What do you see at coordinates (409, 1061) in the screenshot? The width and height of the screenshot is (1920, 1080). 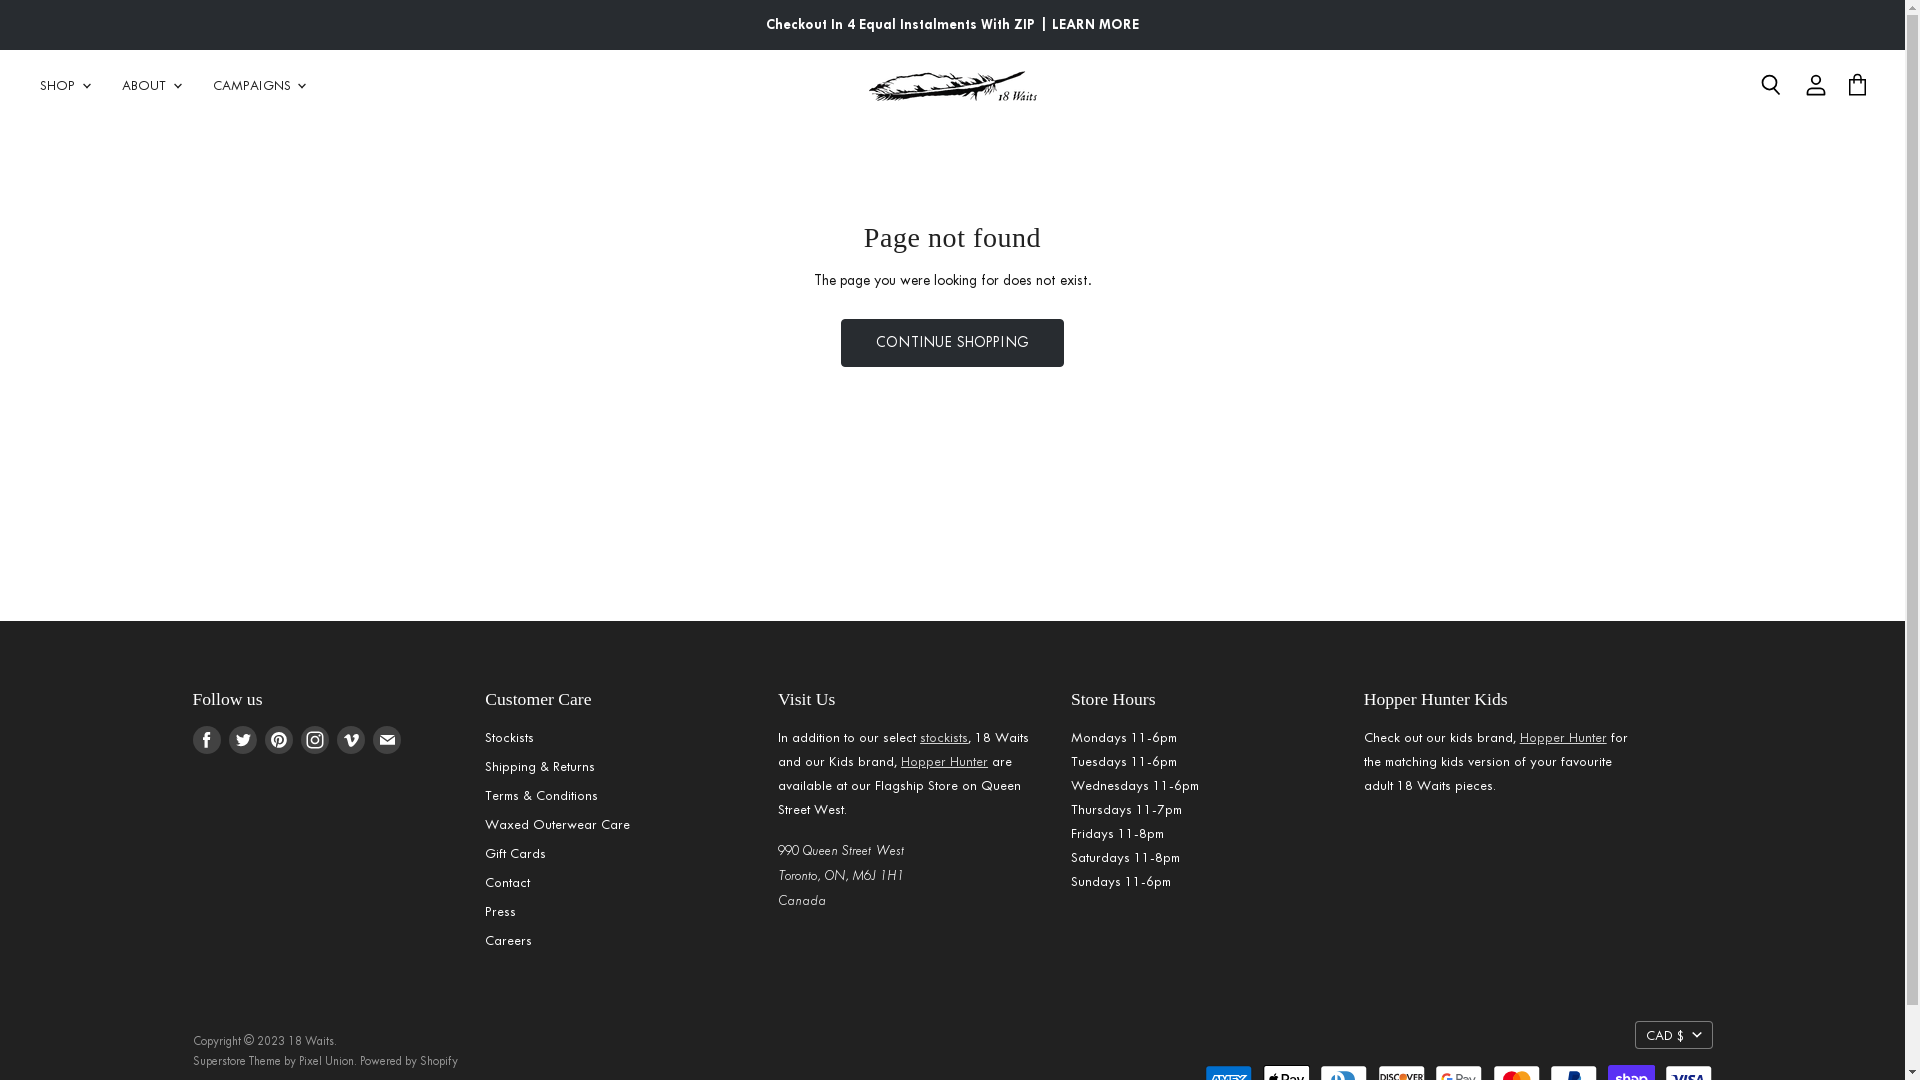 I see `Powered by Shopify` at bounding box center [409, 1061].